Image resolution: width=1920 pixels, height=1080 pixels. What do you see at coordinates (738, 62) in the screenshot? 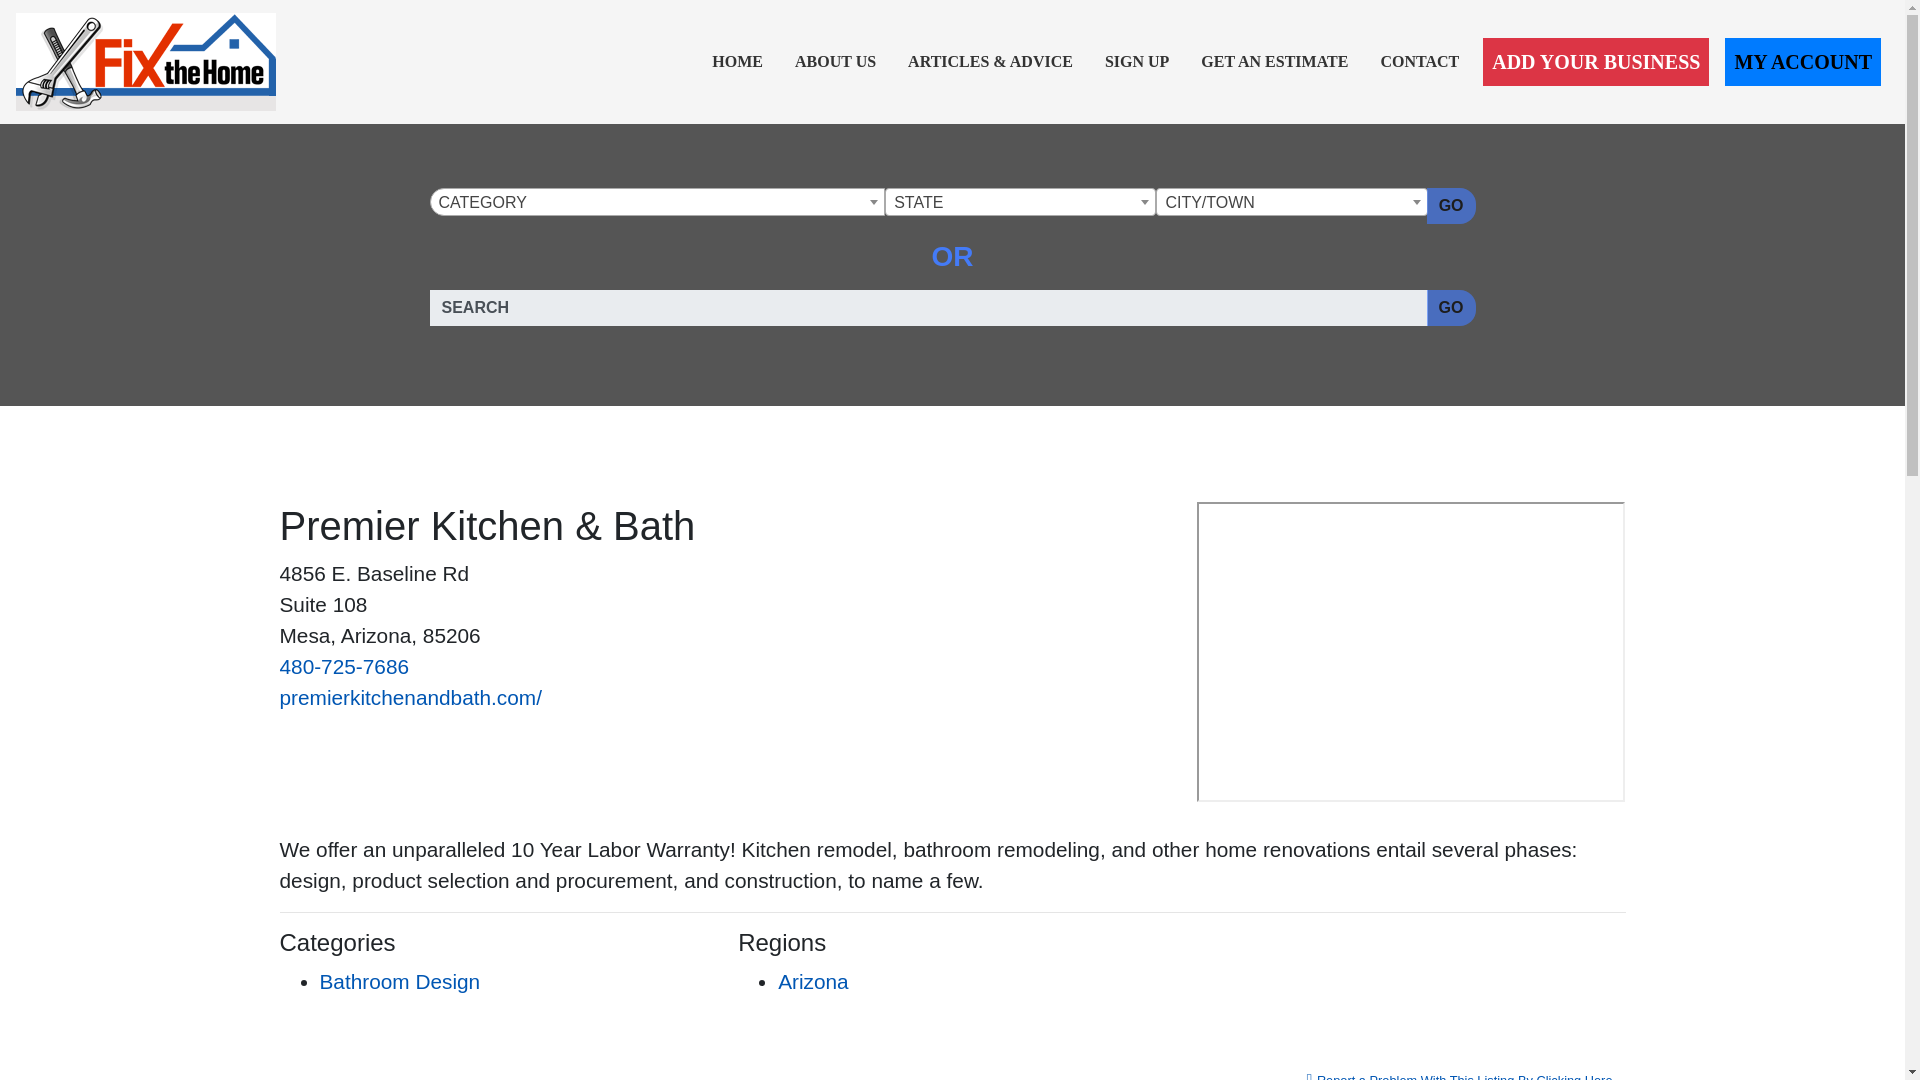
I see `HOME` at bounding box center [738, 62].